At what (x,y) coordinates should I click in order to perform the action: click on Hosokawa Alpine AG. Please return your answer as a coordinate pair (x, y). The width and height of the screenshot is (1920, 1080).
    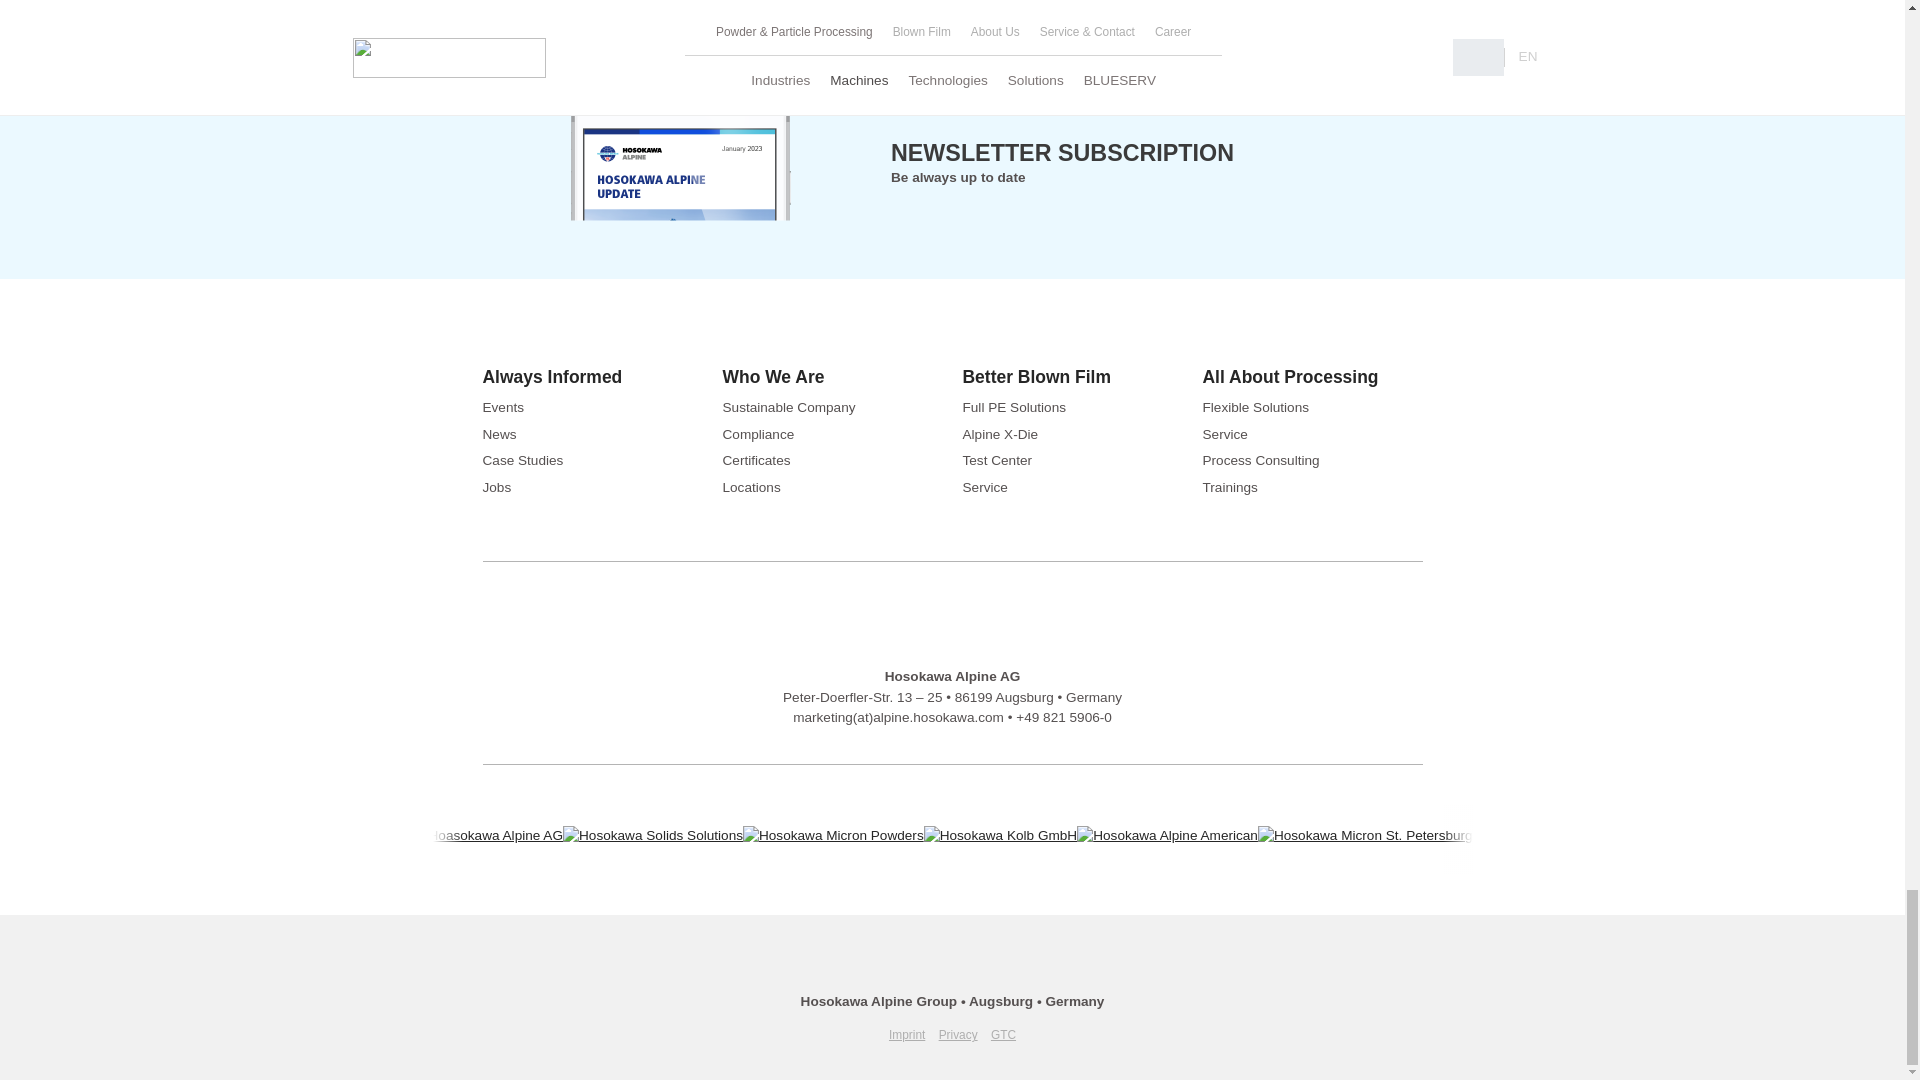
    Looking at the image, I should click on (487, 835).